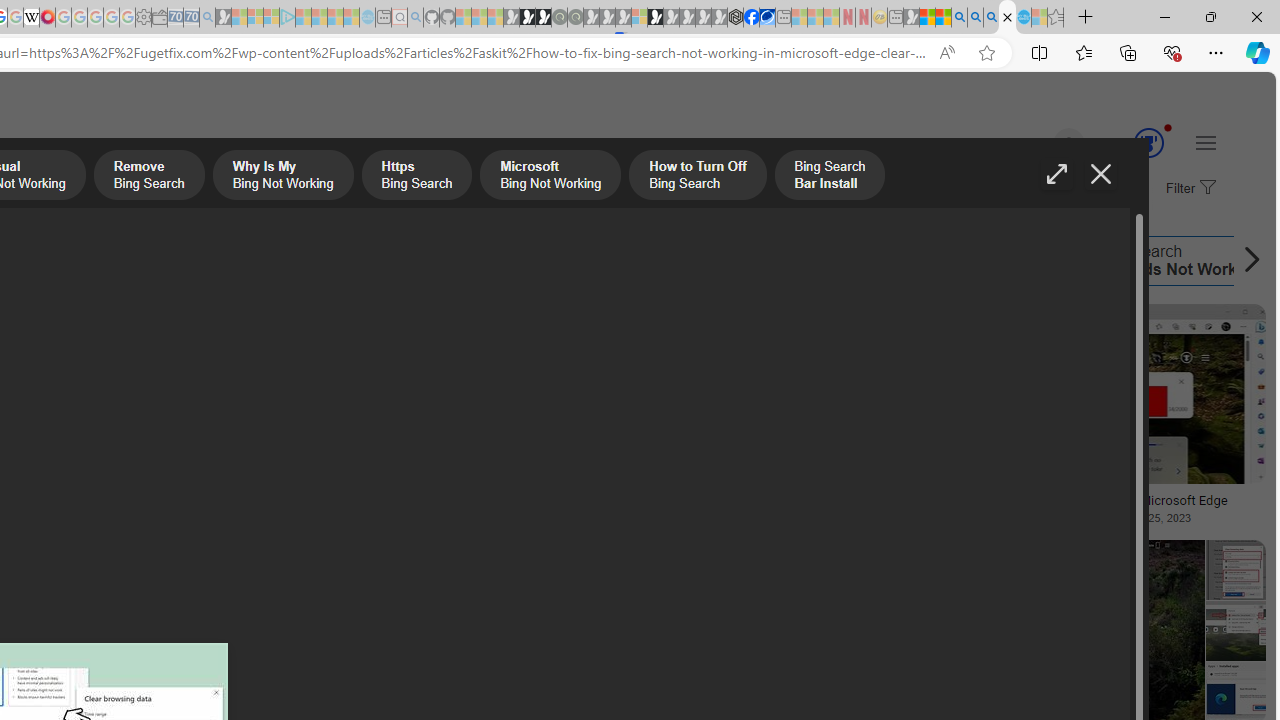  Describe the element at coordinates (1108, 393) in the screenshot. I see `Image result for Bing Search Not Working` at that location.